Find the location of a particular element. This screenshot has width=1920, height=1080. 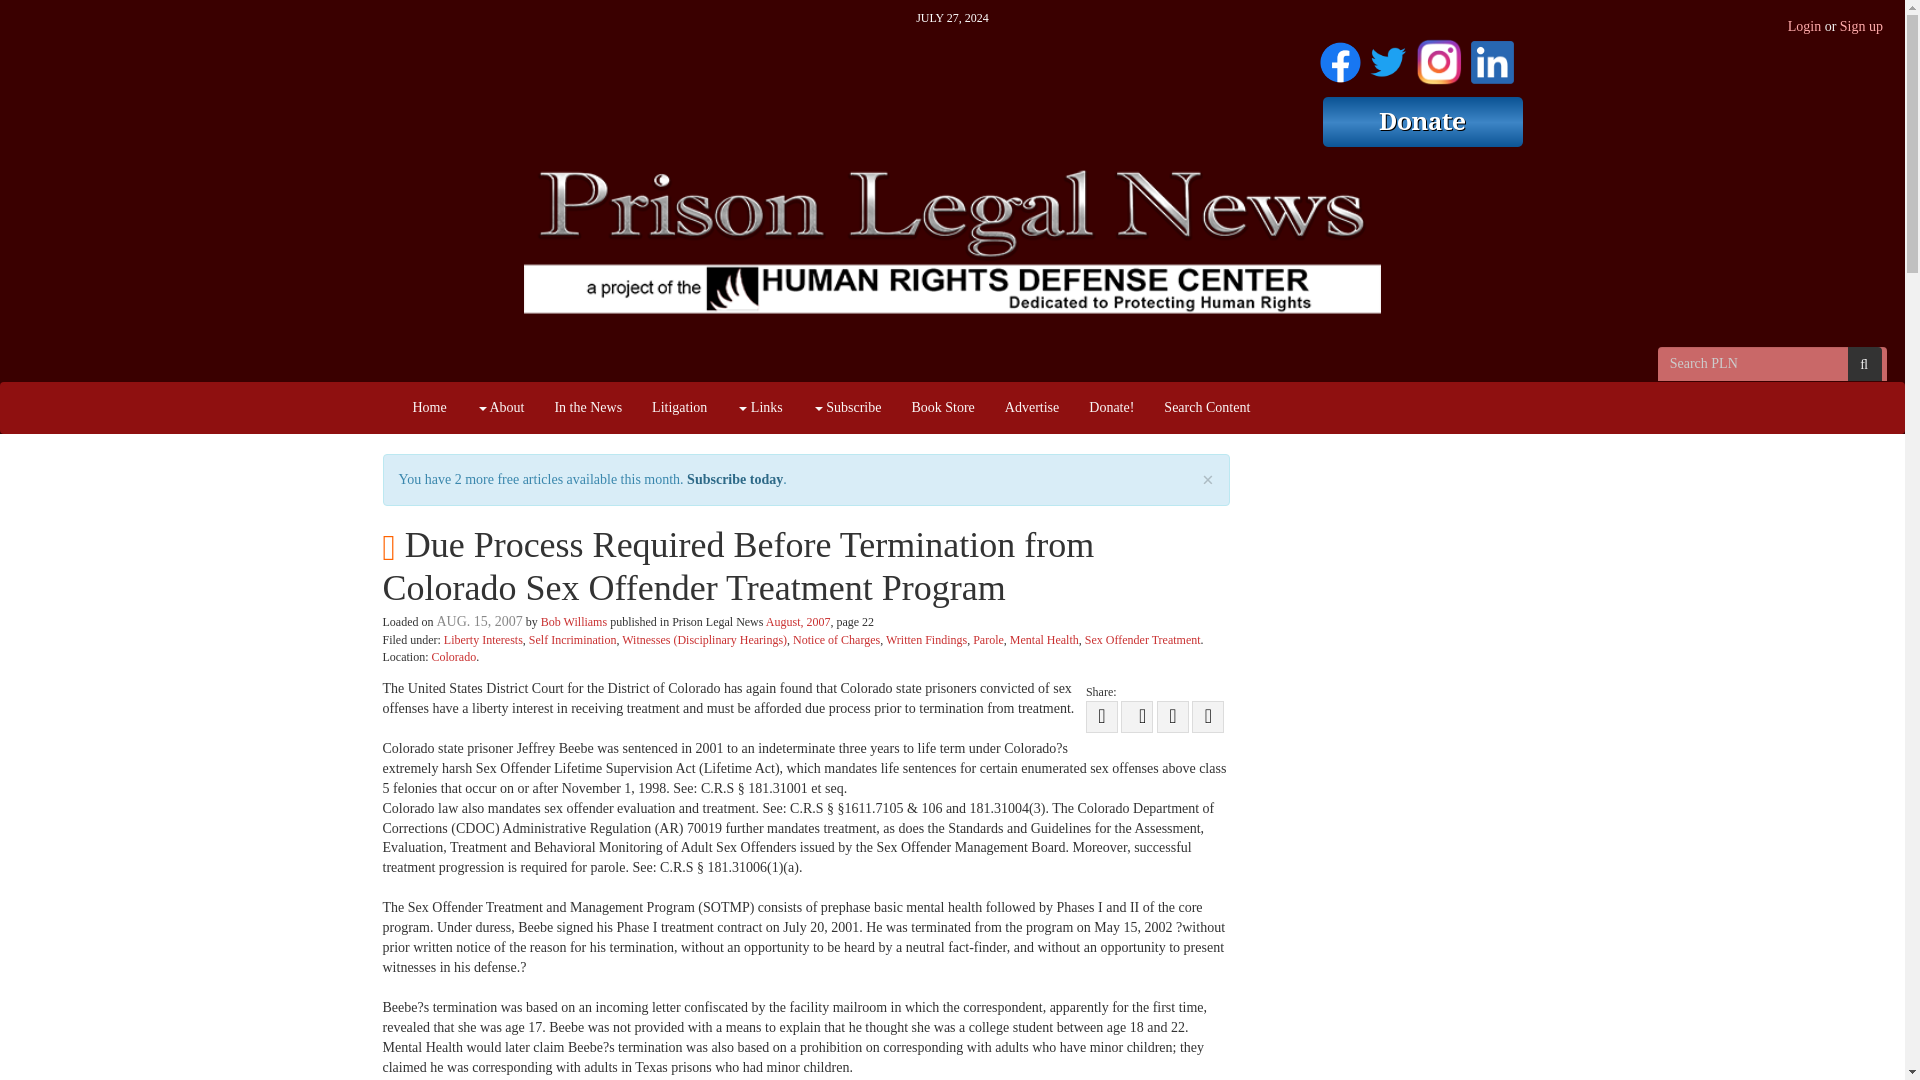

Subscribe is located at coordinates (847, 408).